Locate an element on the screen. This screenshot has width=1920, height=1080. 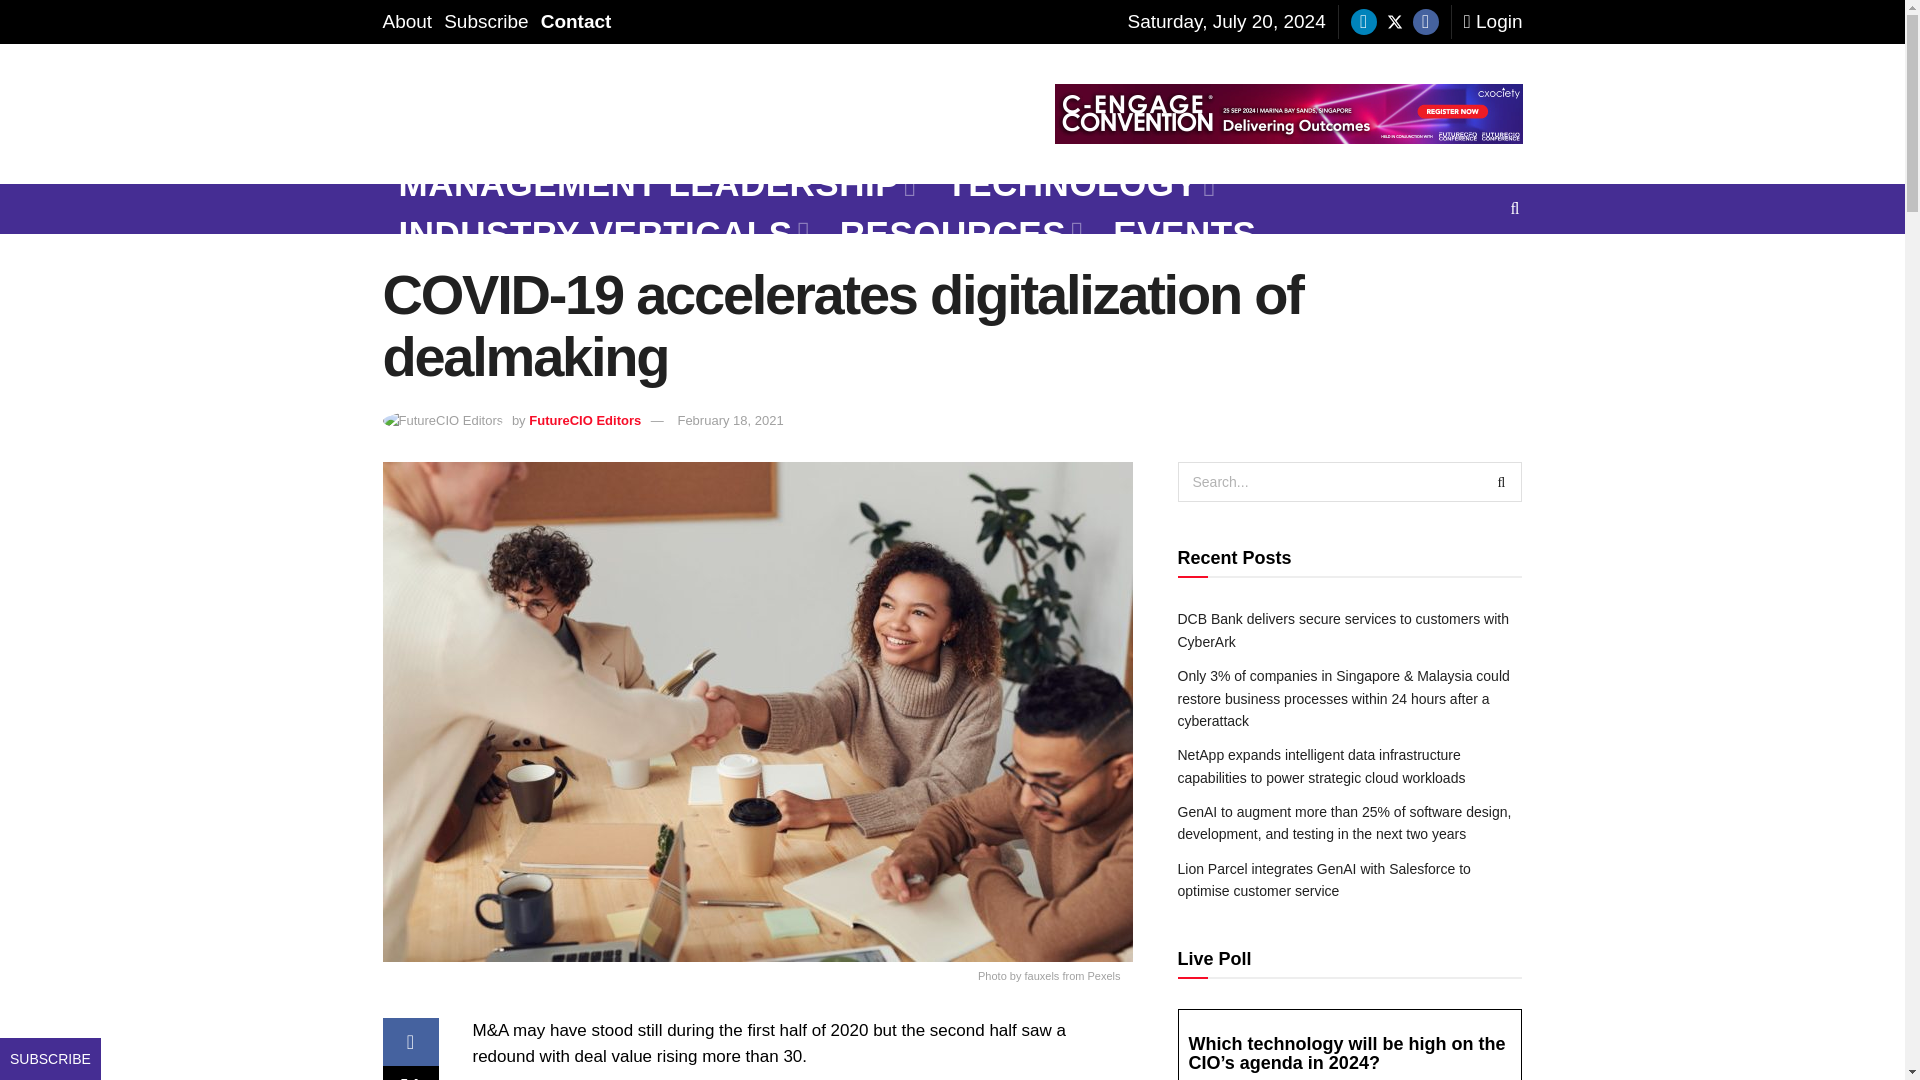
INDUSTRY VERTICALS is located at coordinates (602, 234).